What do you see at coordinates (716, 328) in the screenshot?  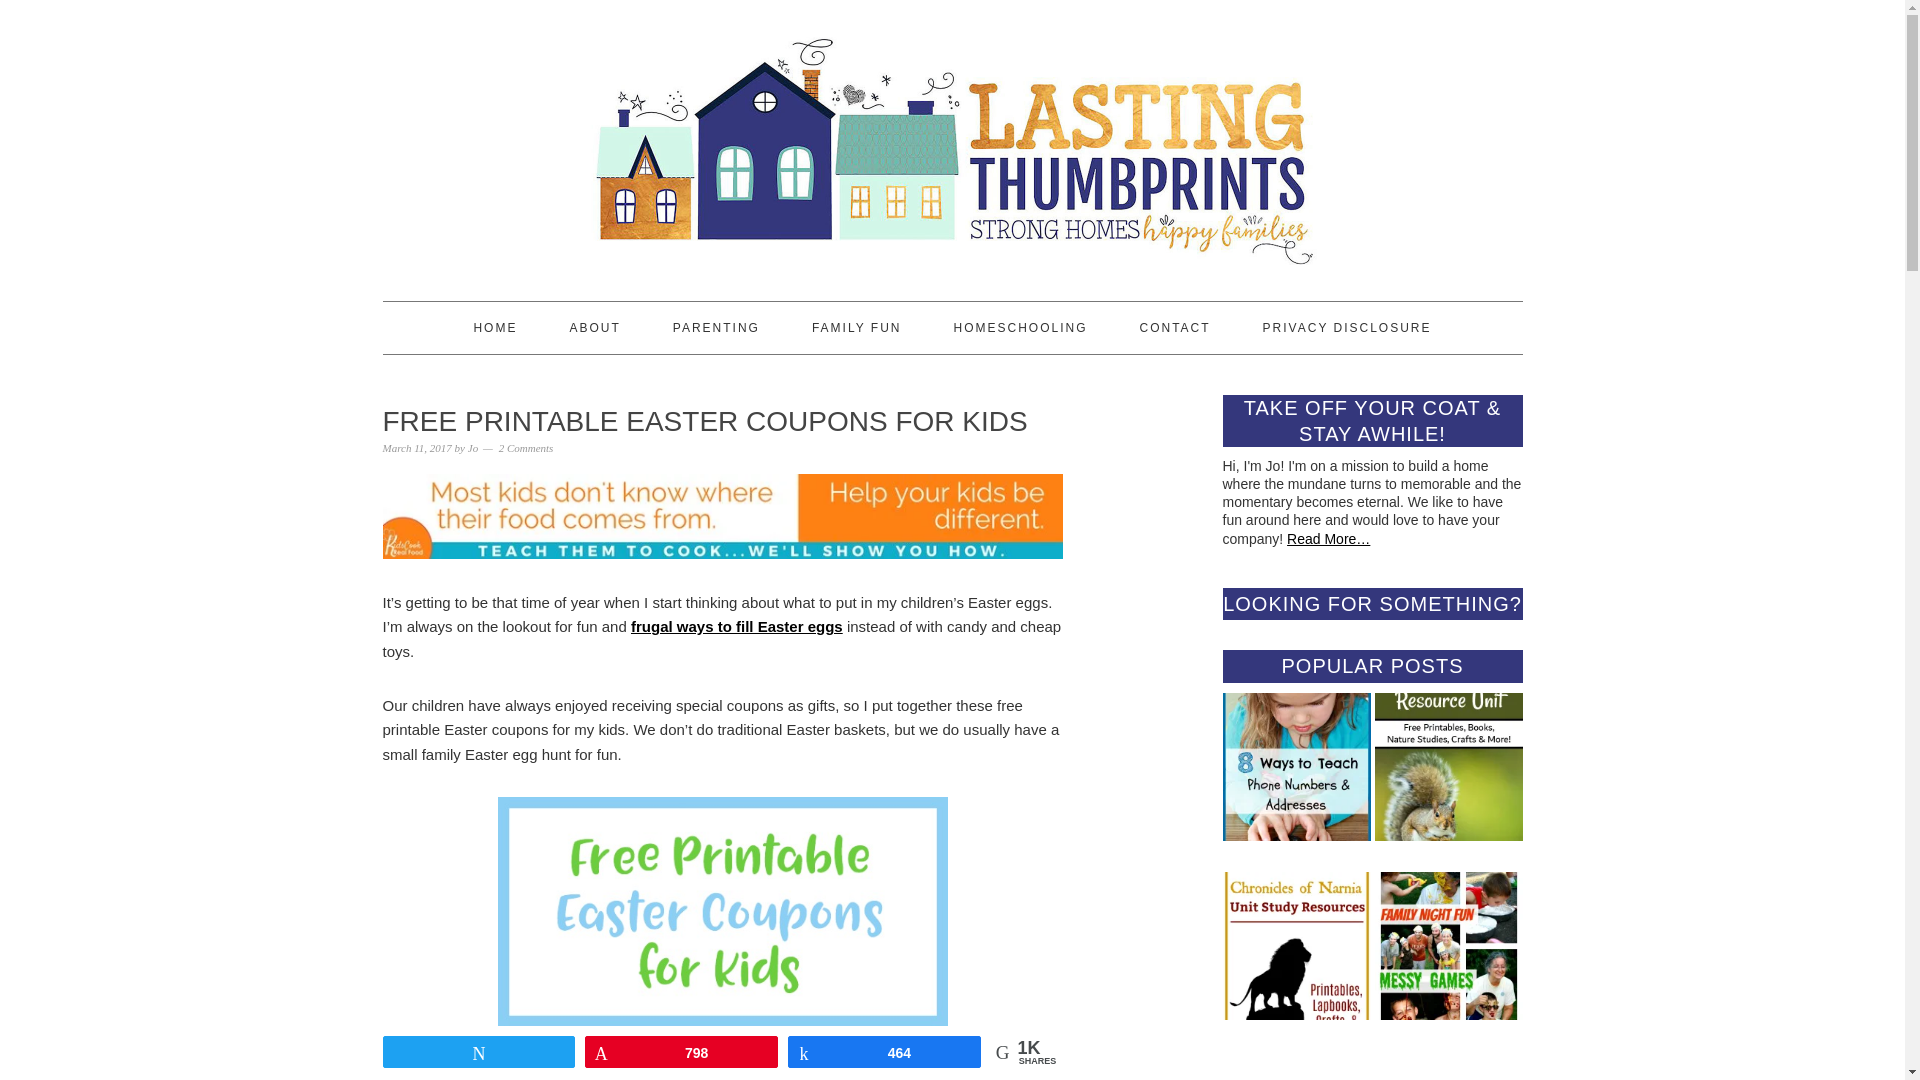 I see `PARENTING` at bounding box center [716, 328].